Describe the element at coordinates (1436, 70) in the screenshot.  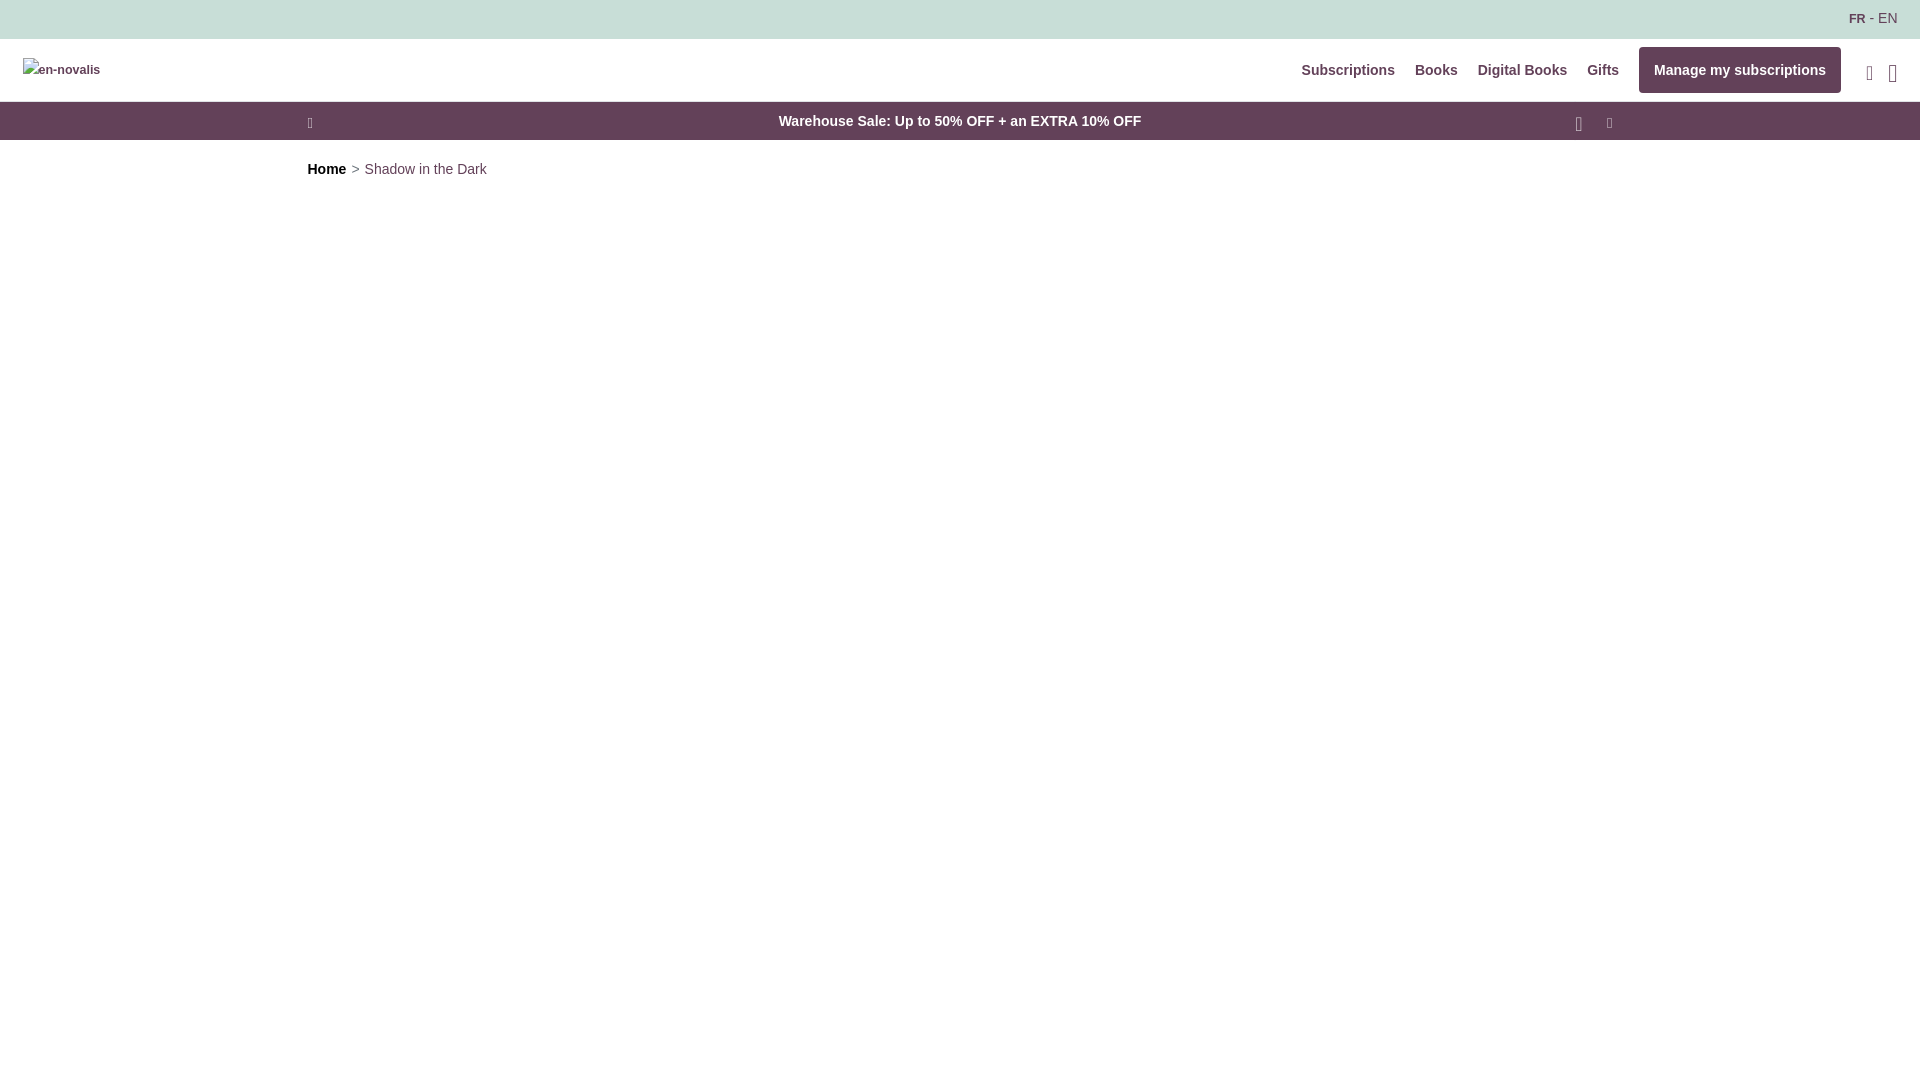
I see `Books` at that location.